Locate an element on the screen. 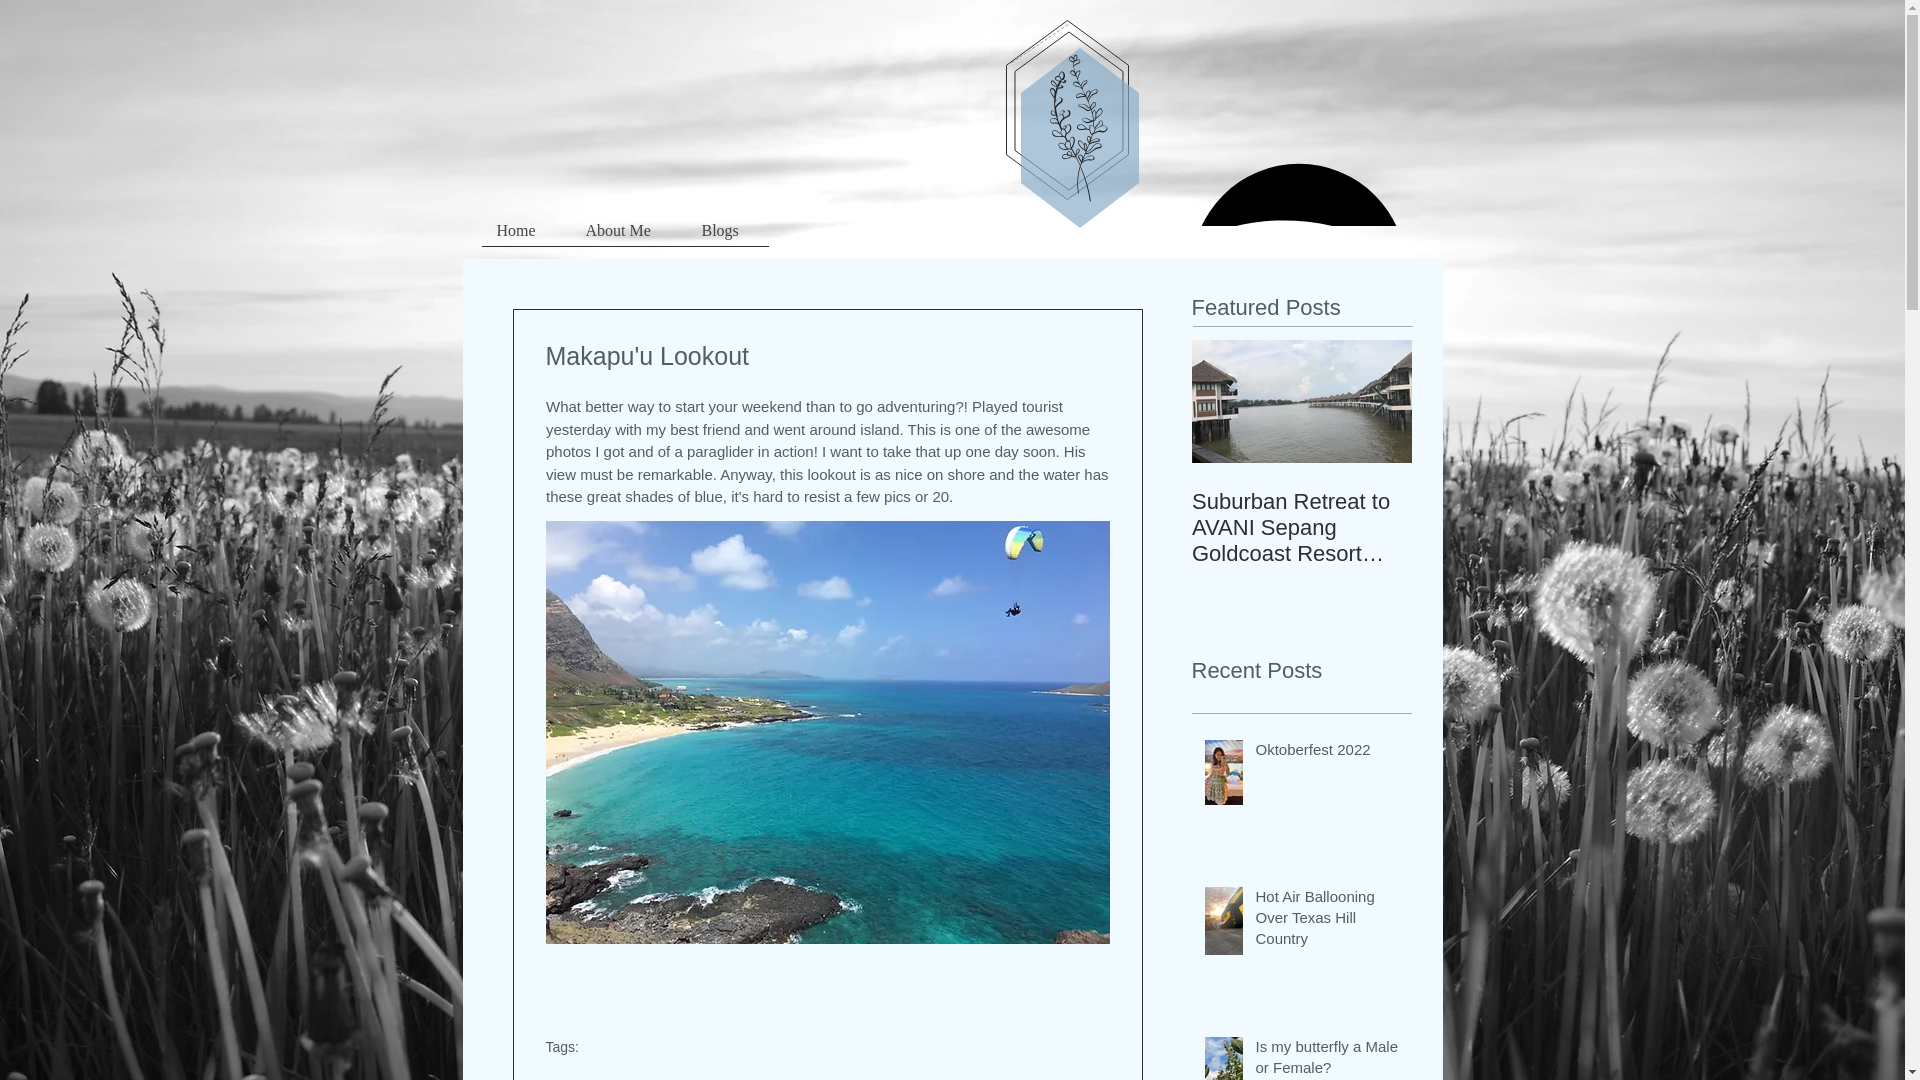  Oahu is located at coordinates (644, 1078).